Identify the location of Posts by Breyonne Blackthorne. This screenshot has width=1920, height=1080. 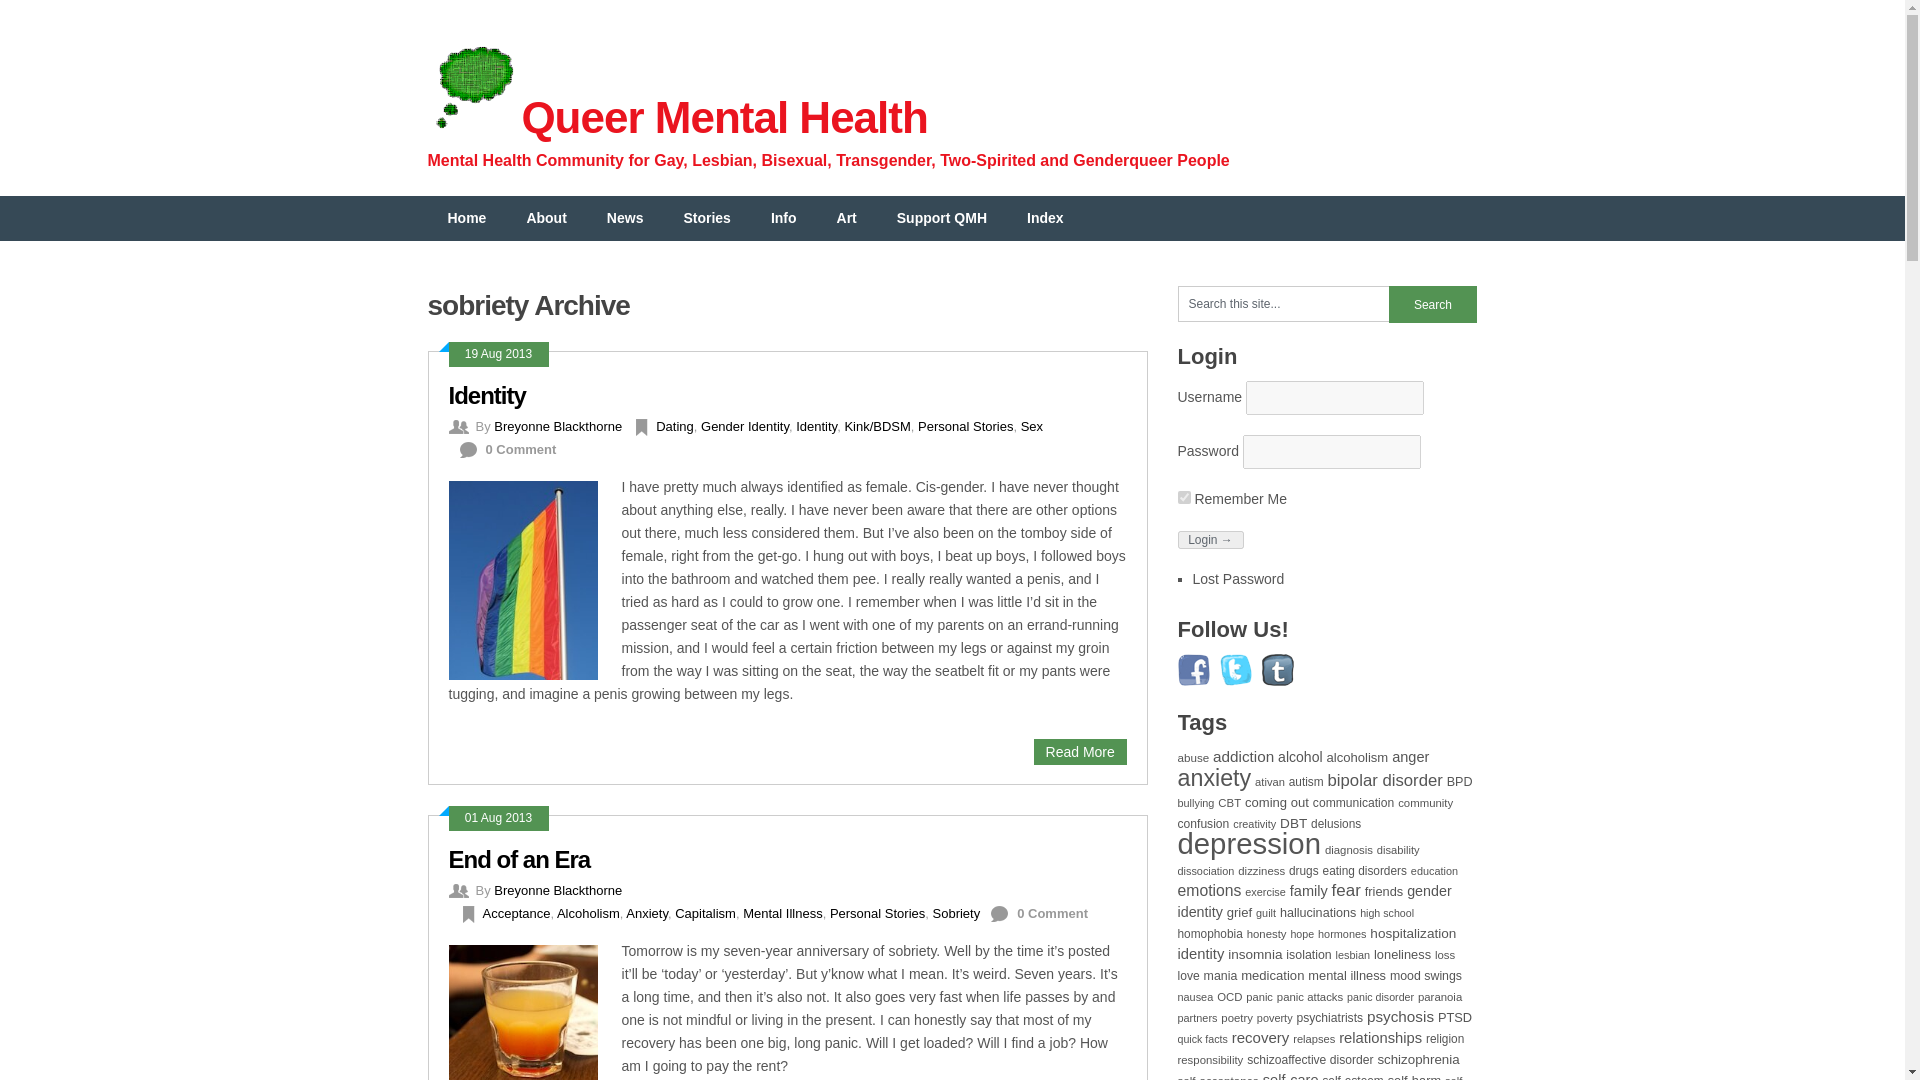
(558, 426).